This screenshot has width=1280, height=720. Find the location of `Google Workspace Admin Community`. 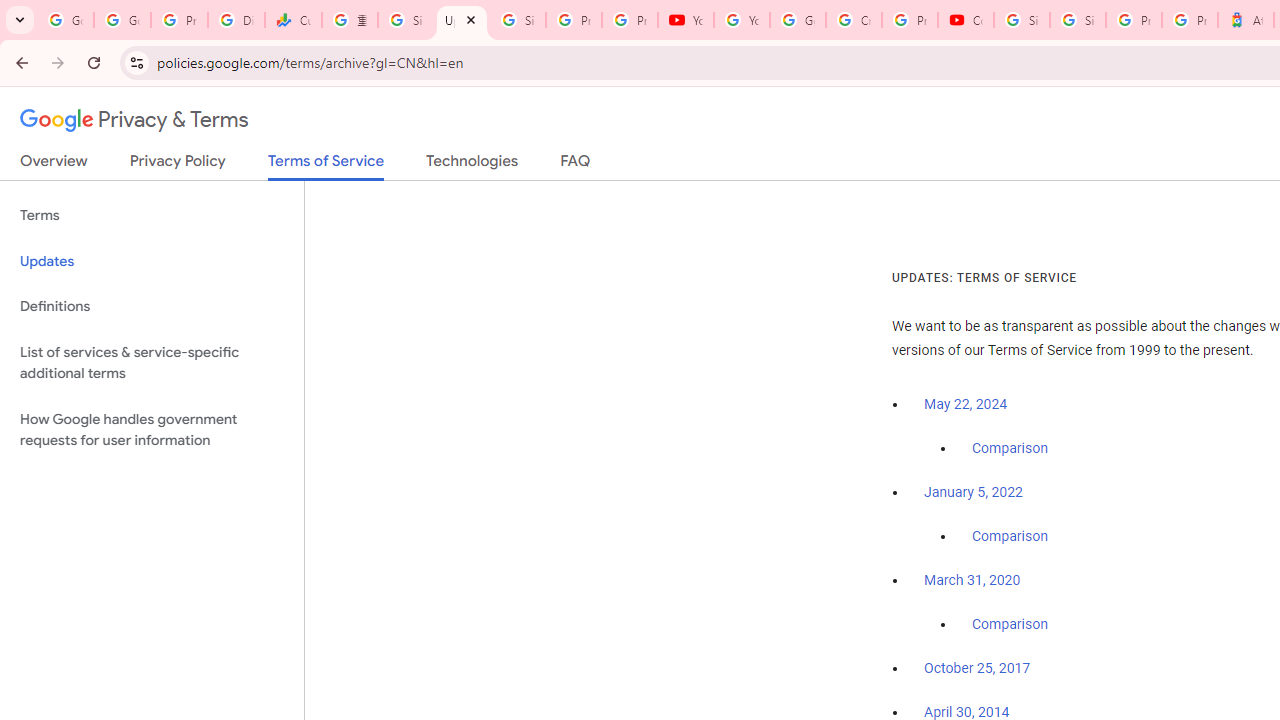

Google Workspace Admin Community is located at coordinates (65, 20).